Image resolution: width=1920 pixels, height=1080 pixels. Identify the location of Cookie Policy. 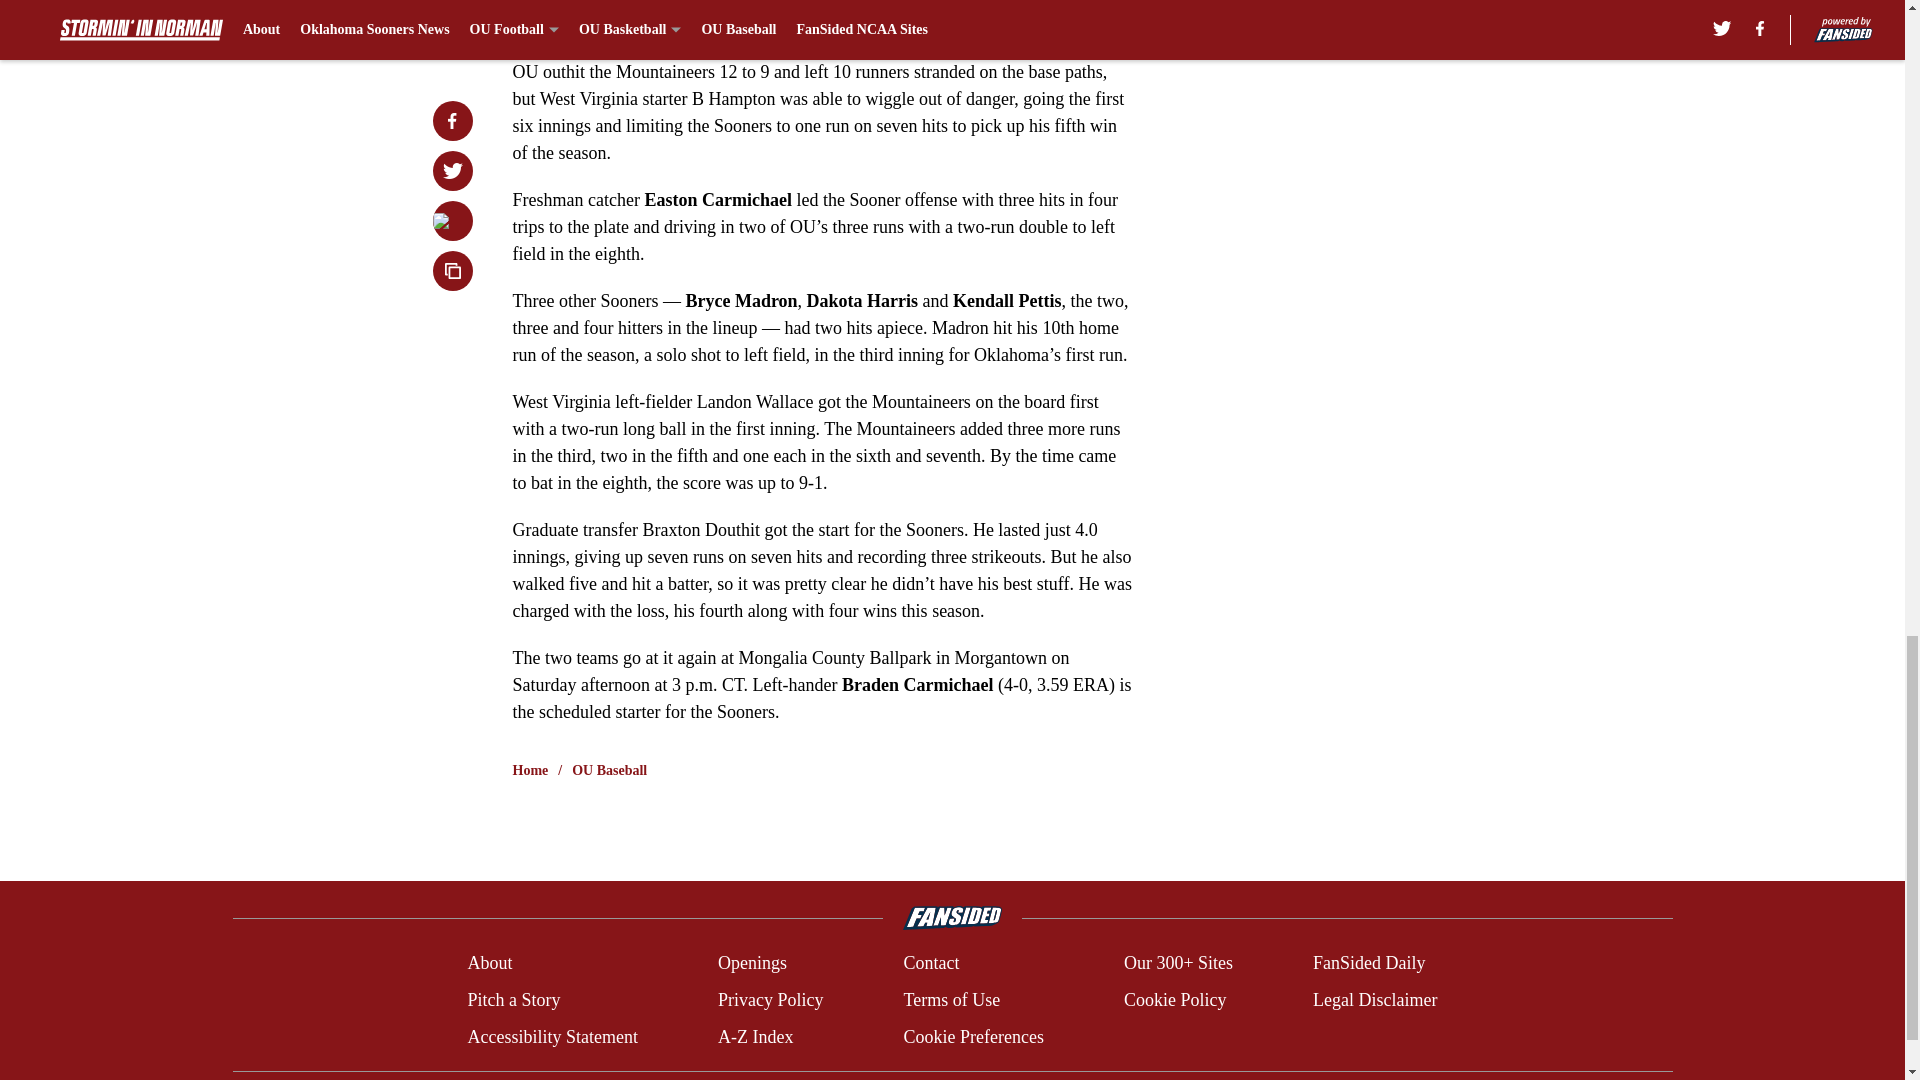
(1174, 1000).